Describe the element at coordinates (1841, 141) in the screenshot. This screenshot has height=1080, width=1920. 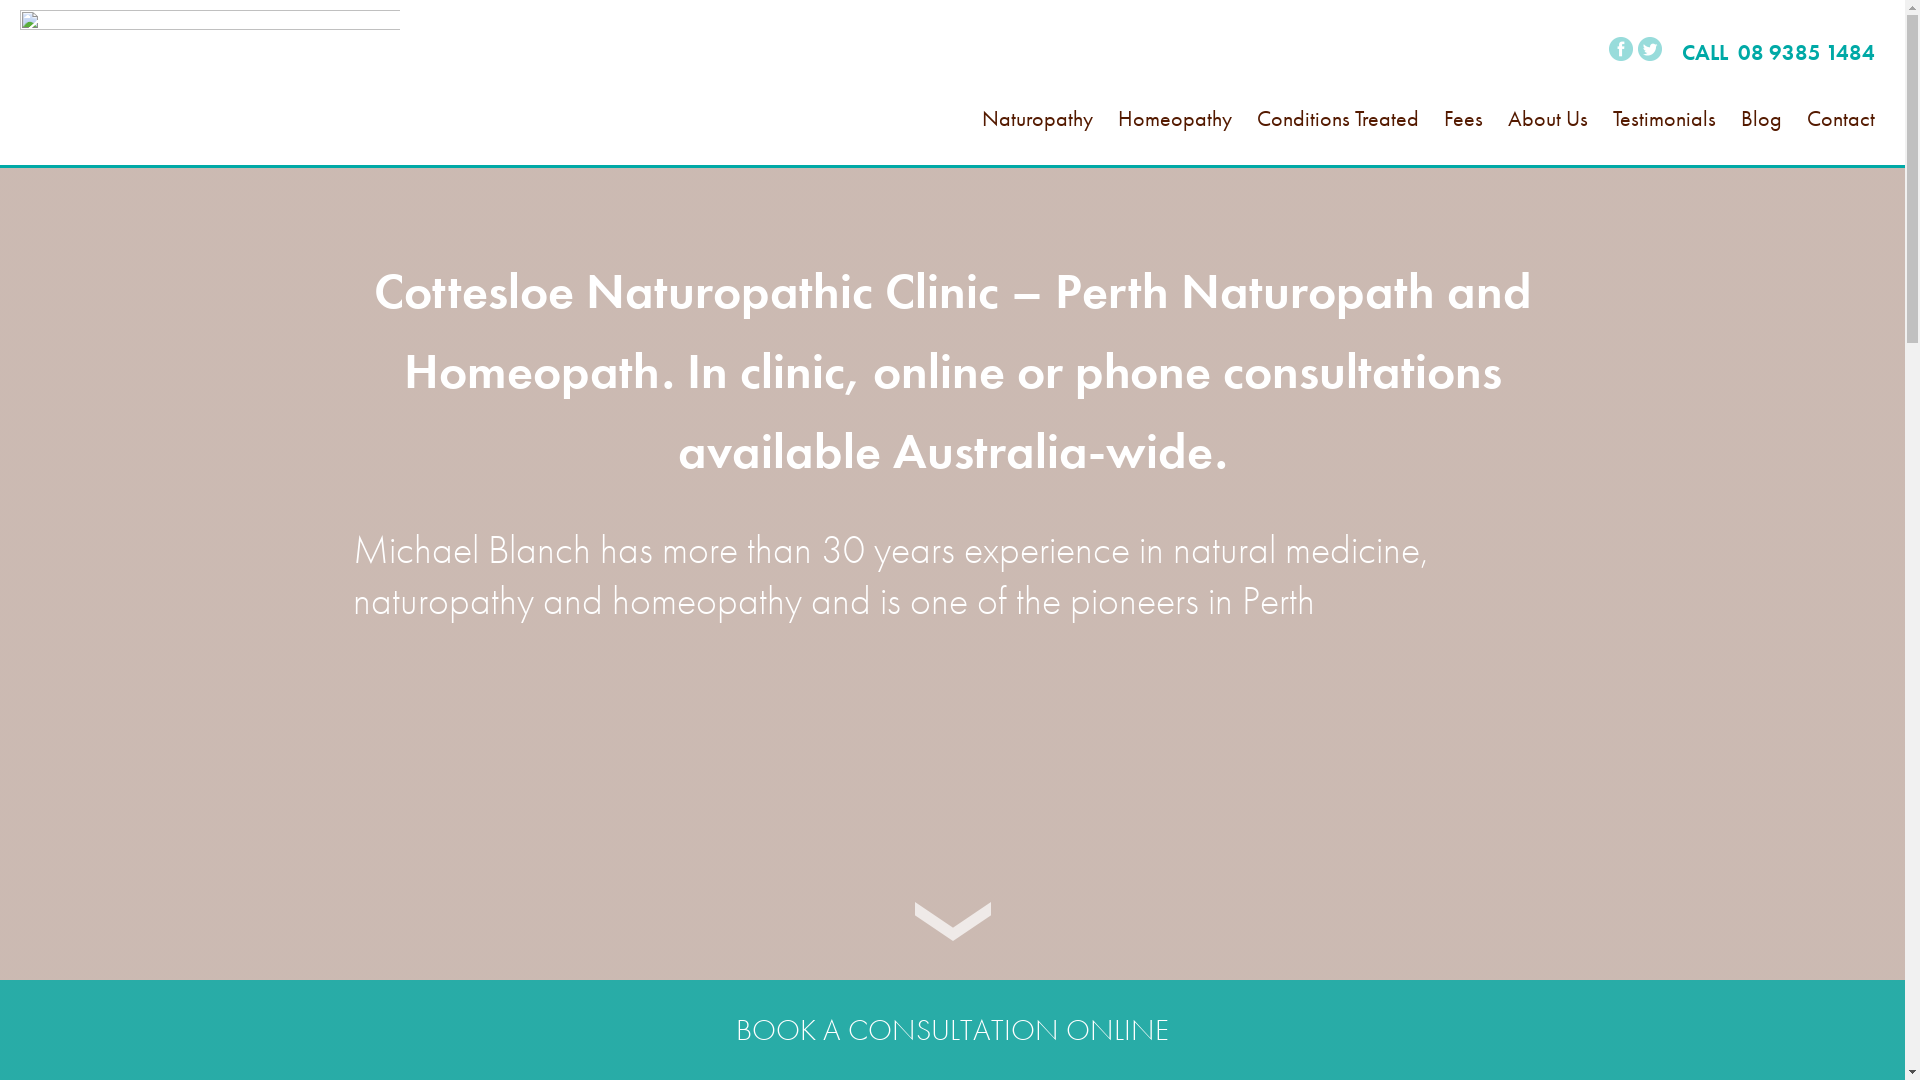
I see `Contact` at that location.